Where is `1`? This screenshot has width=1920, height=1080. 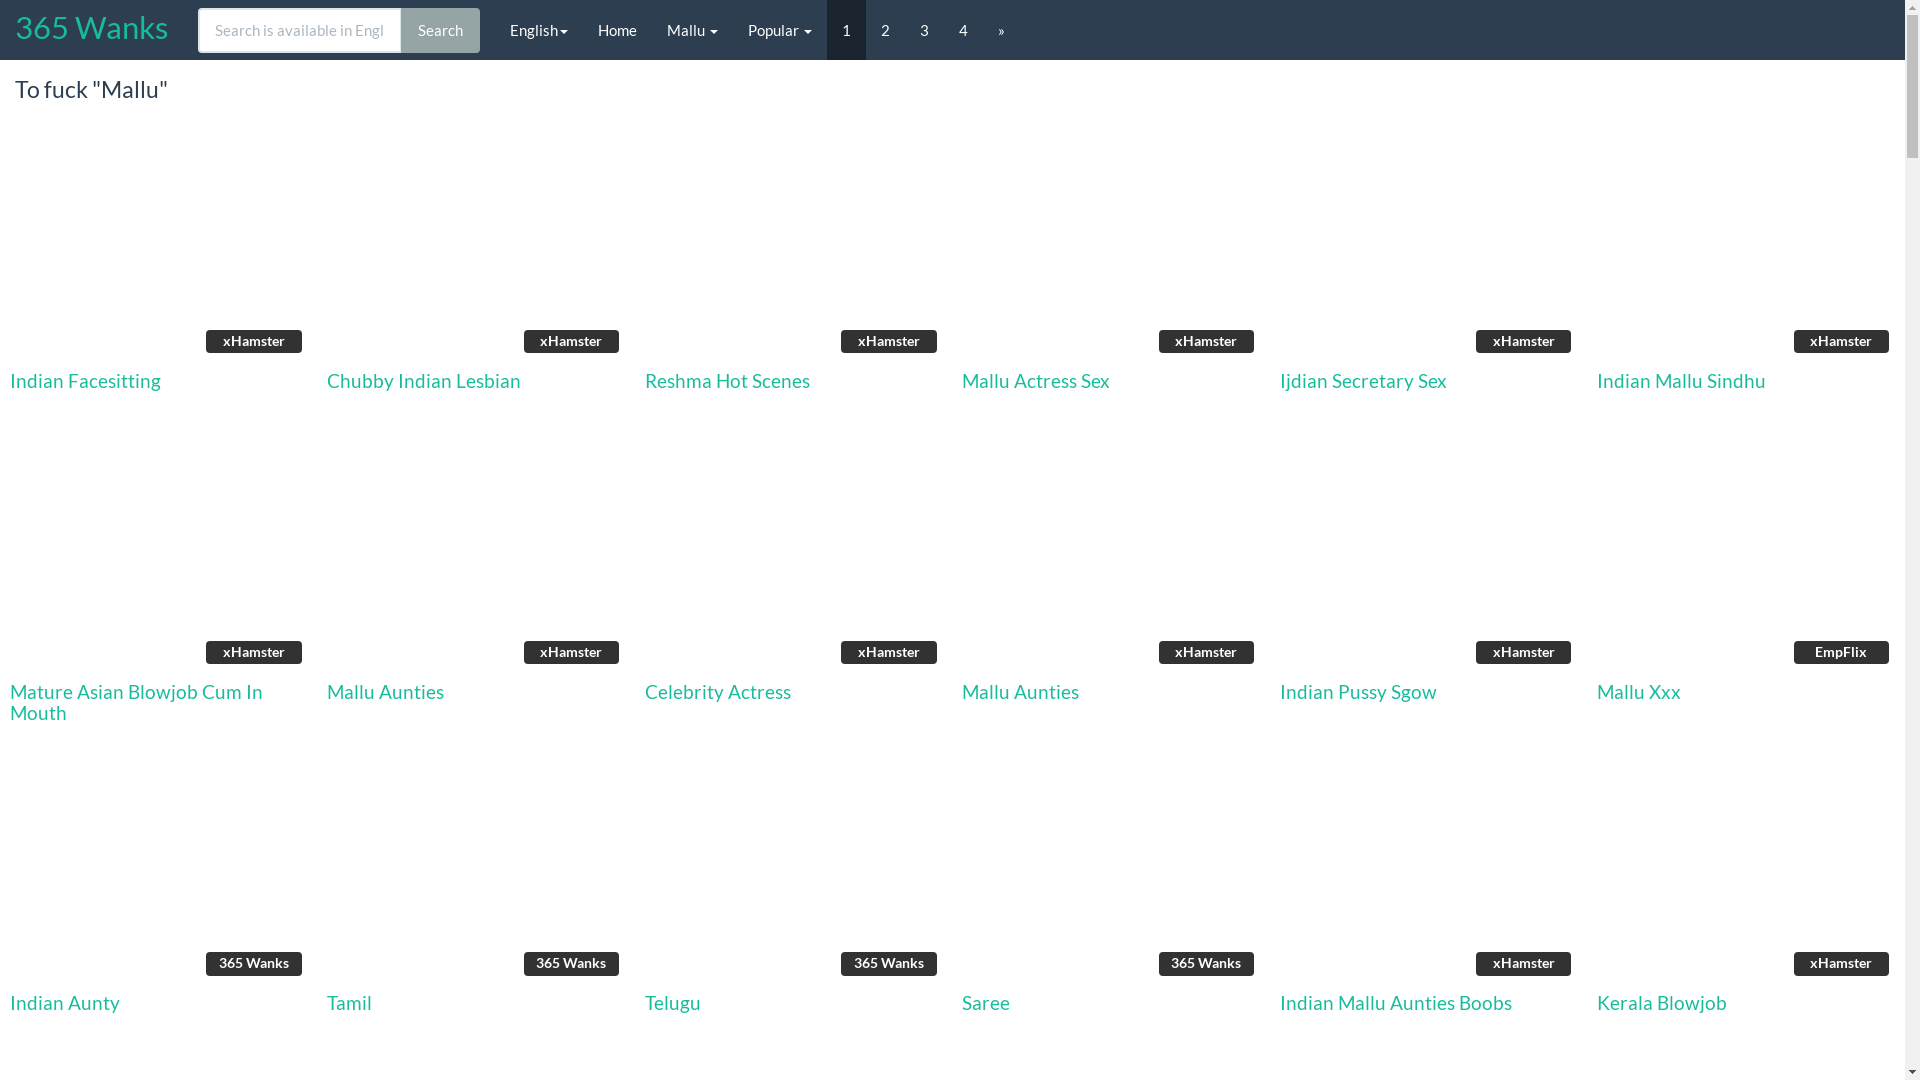 1 is located at coordinates (846, 30).